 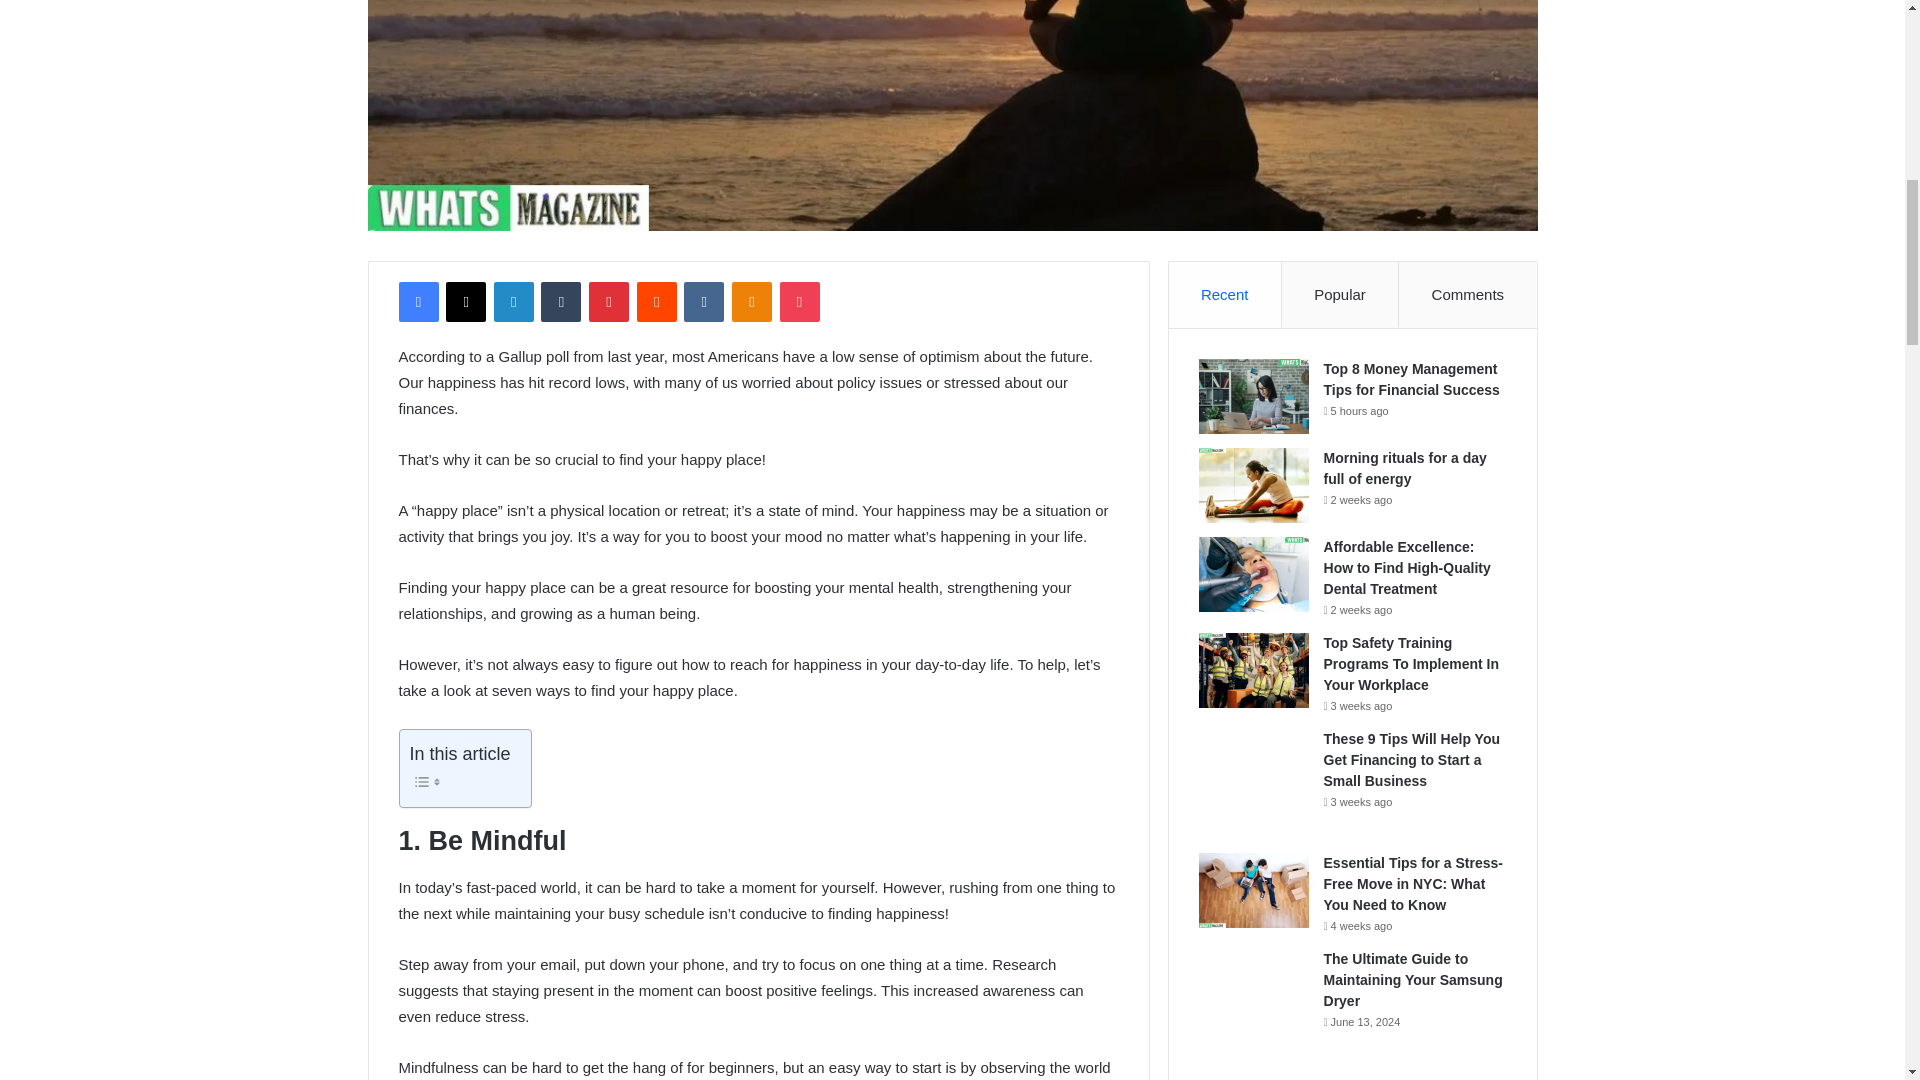 What do you see at coordinates (561, 301) in the screenshot?
I see `Tumblr` at bounding box center [561, 301].